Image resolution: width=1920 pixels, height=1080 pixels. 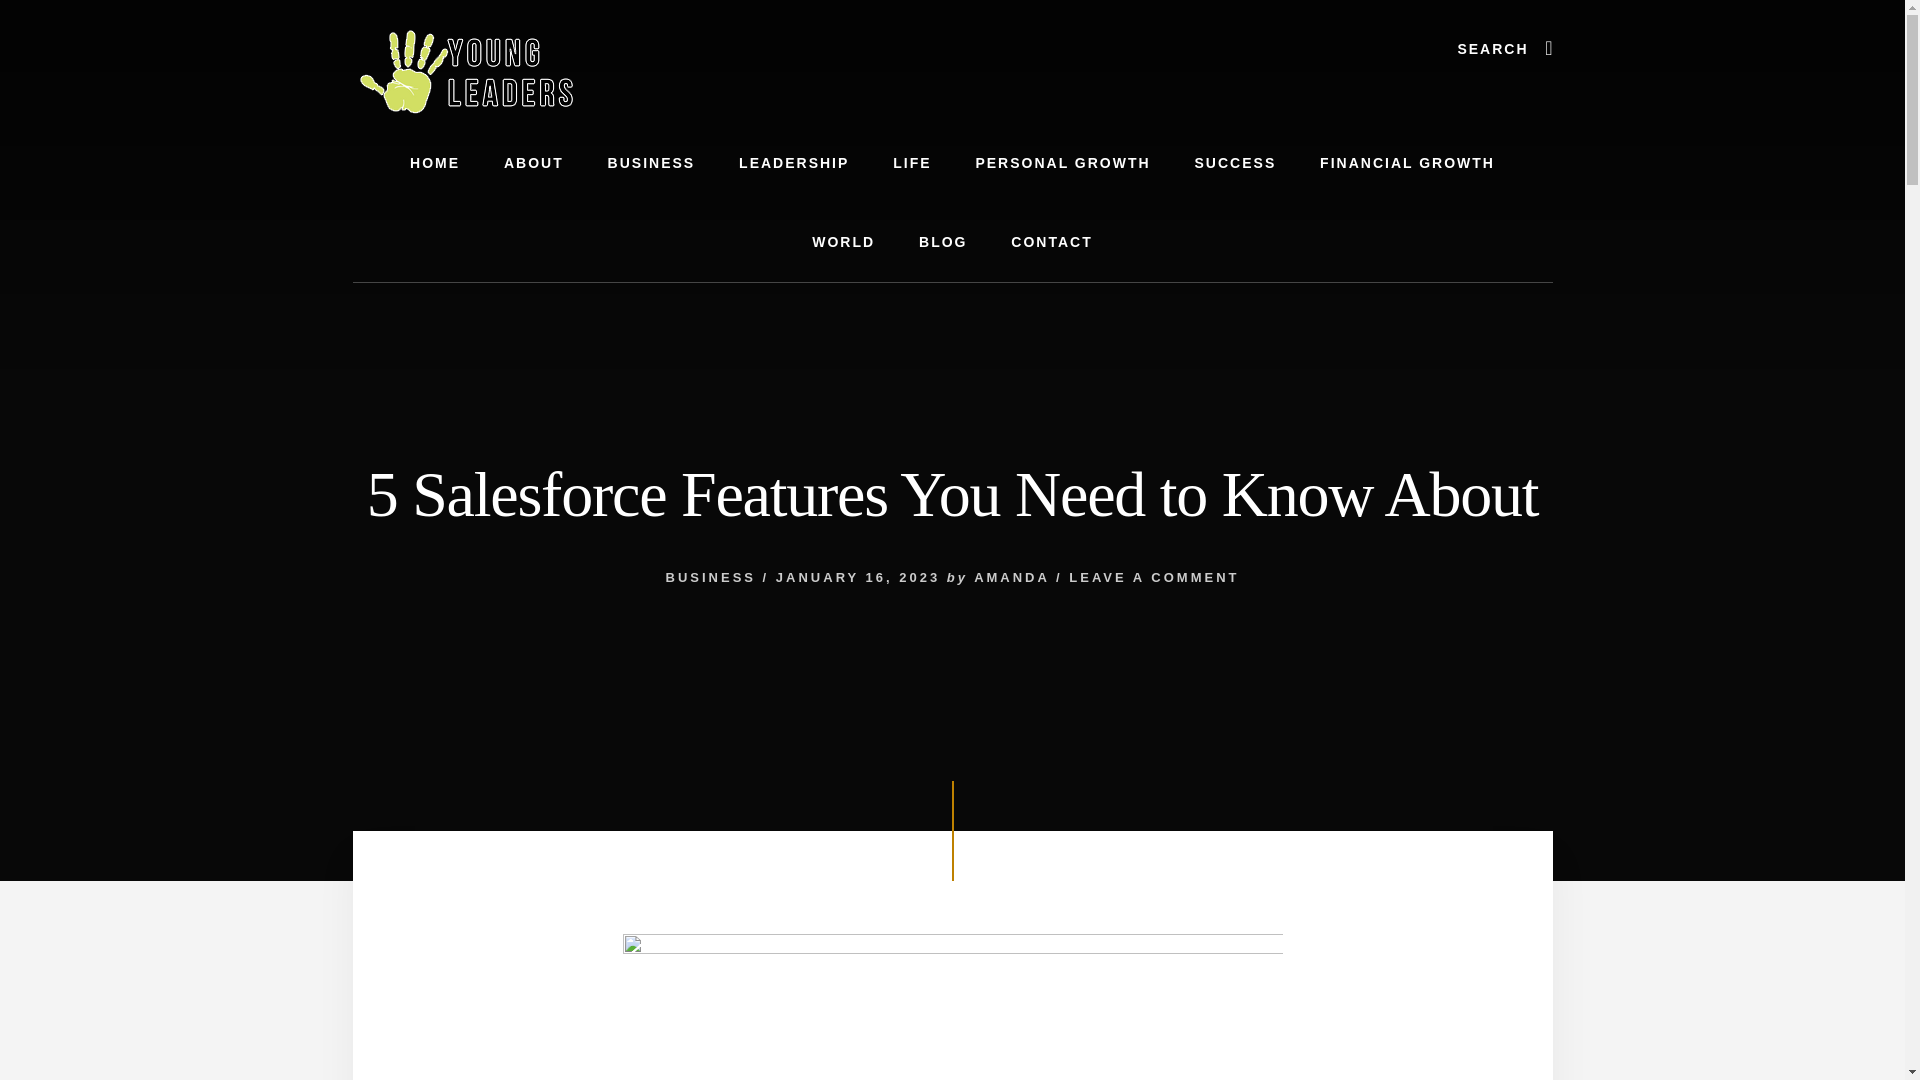 I want to click on PERSONAL GROWTH, so click(x=1062, y=164).